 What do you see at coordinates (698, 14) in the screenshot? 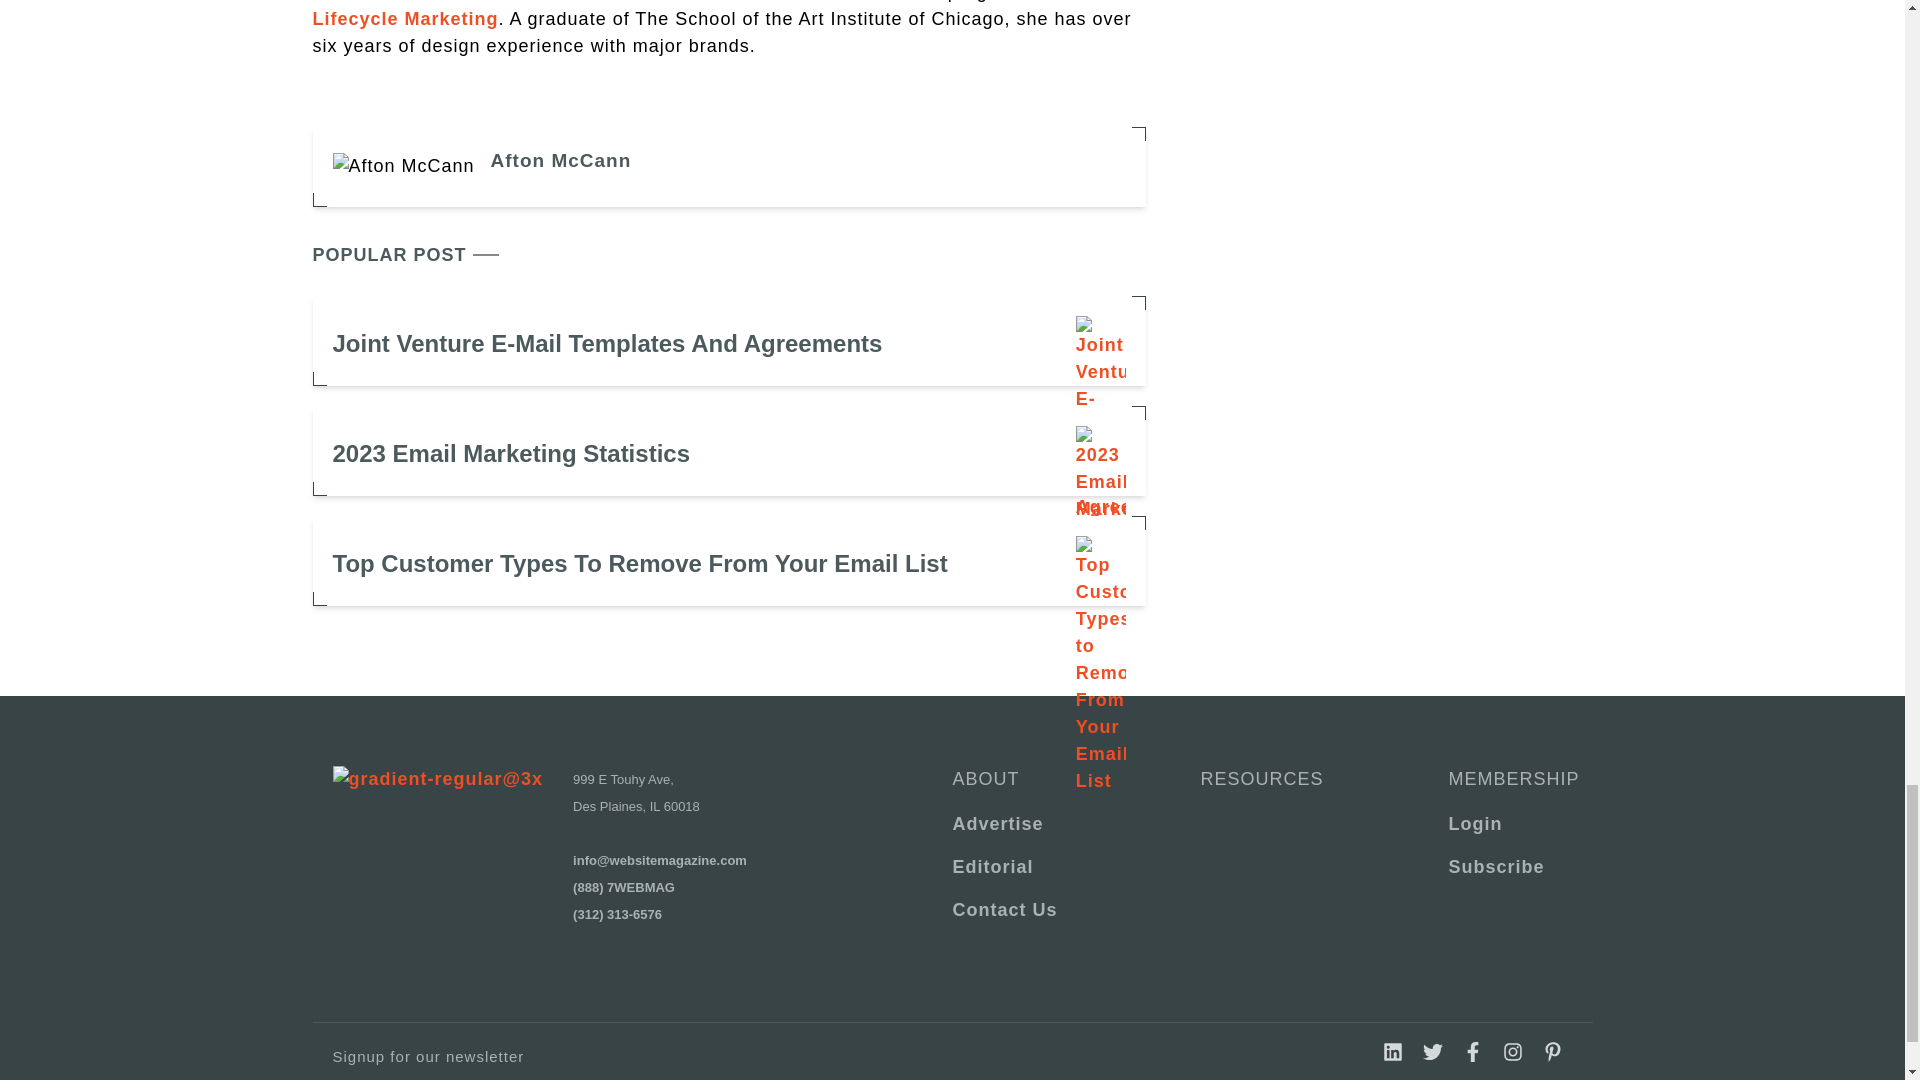
I see `Yes Lifecycle Marketing` at bounding box center [698, 14].